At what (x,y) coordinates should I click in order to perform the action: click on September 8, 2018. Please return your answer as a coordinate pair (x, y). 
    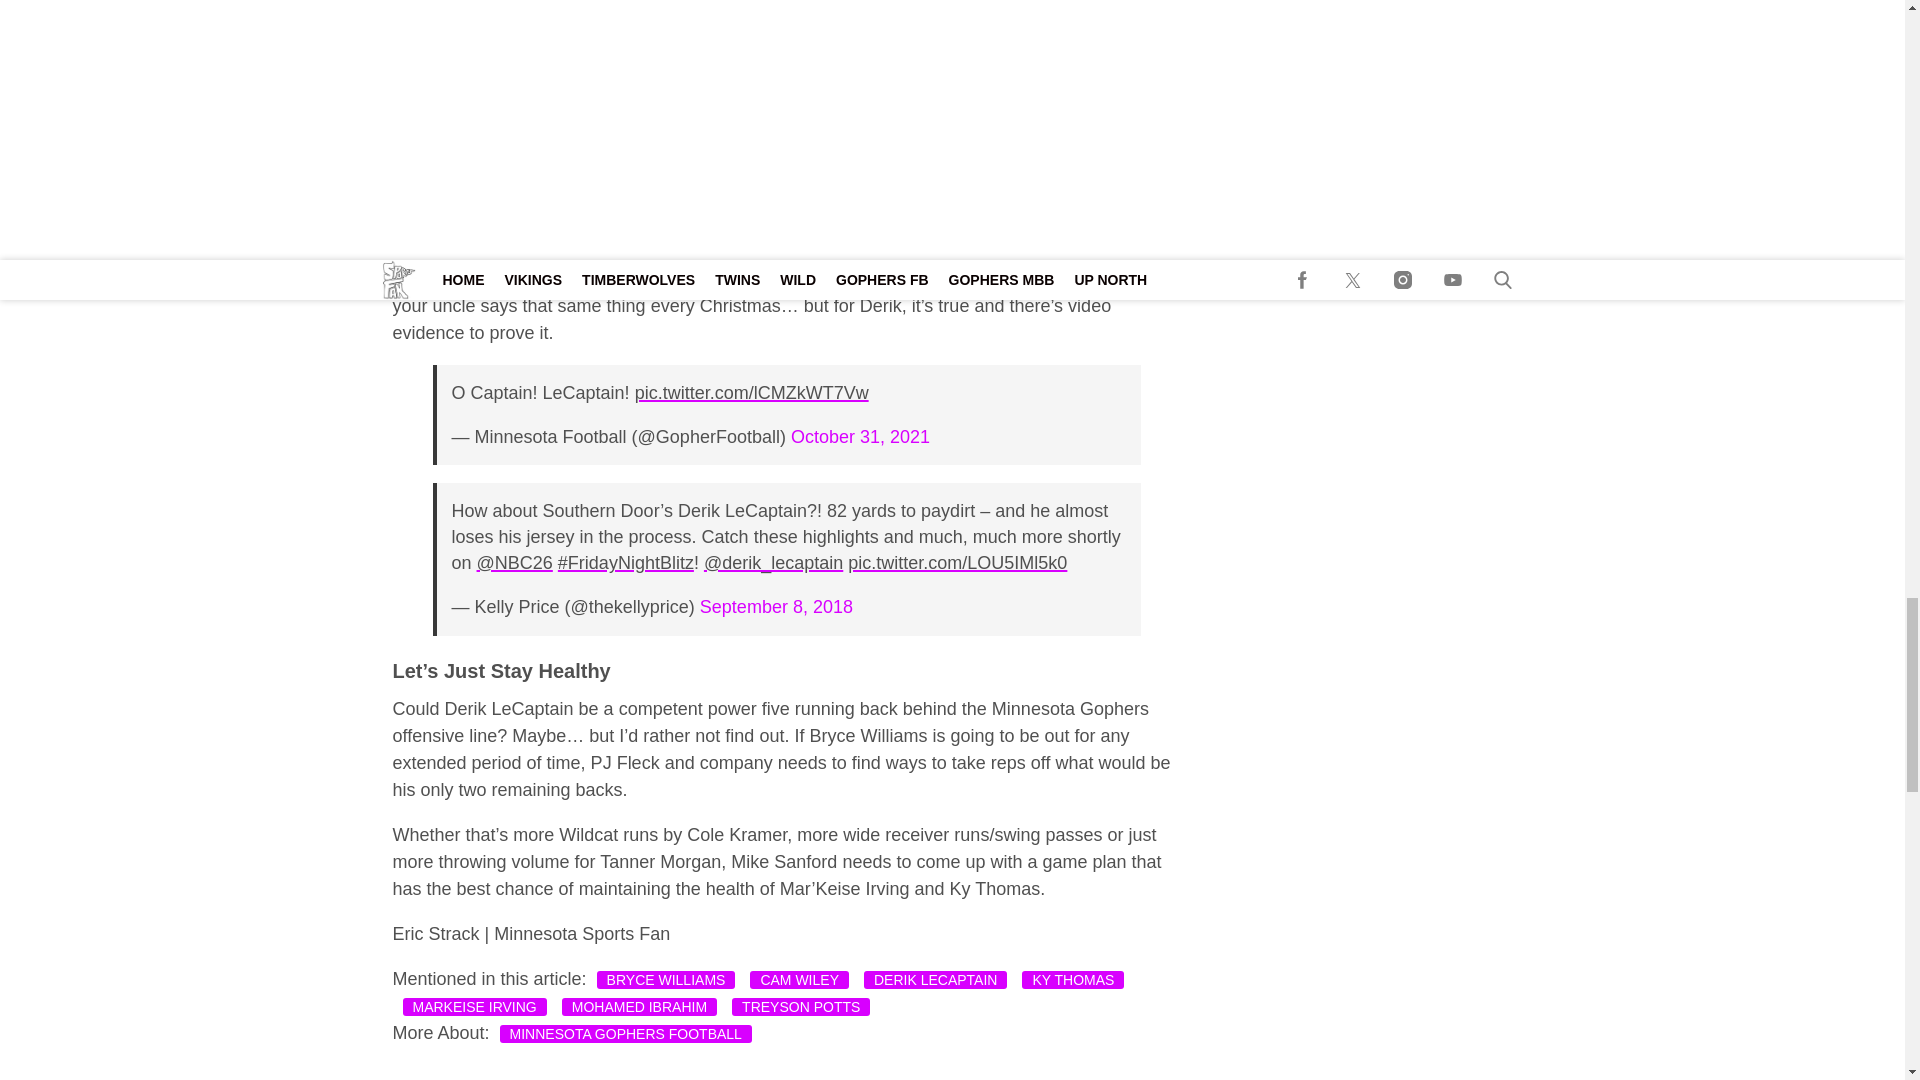
    Looking at the image, I should click on (776, 606).